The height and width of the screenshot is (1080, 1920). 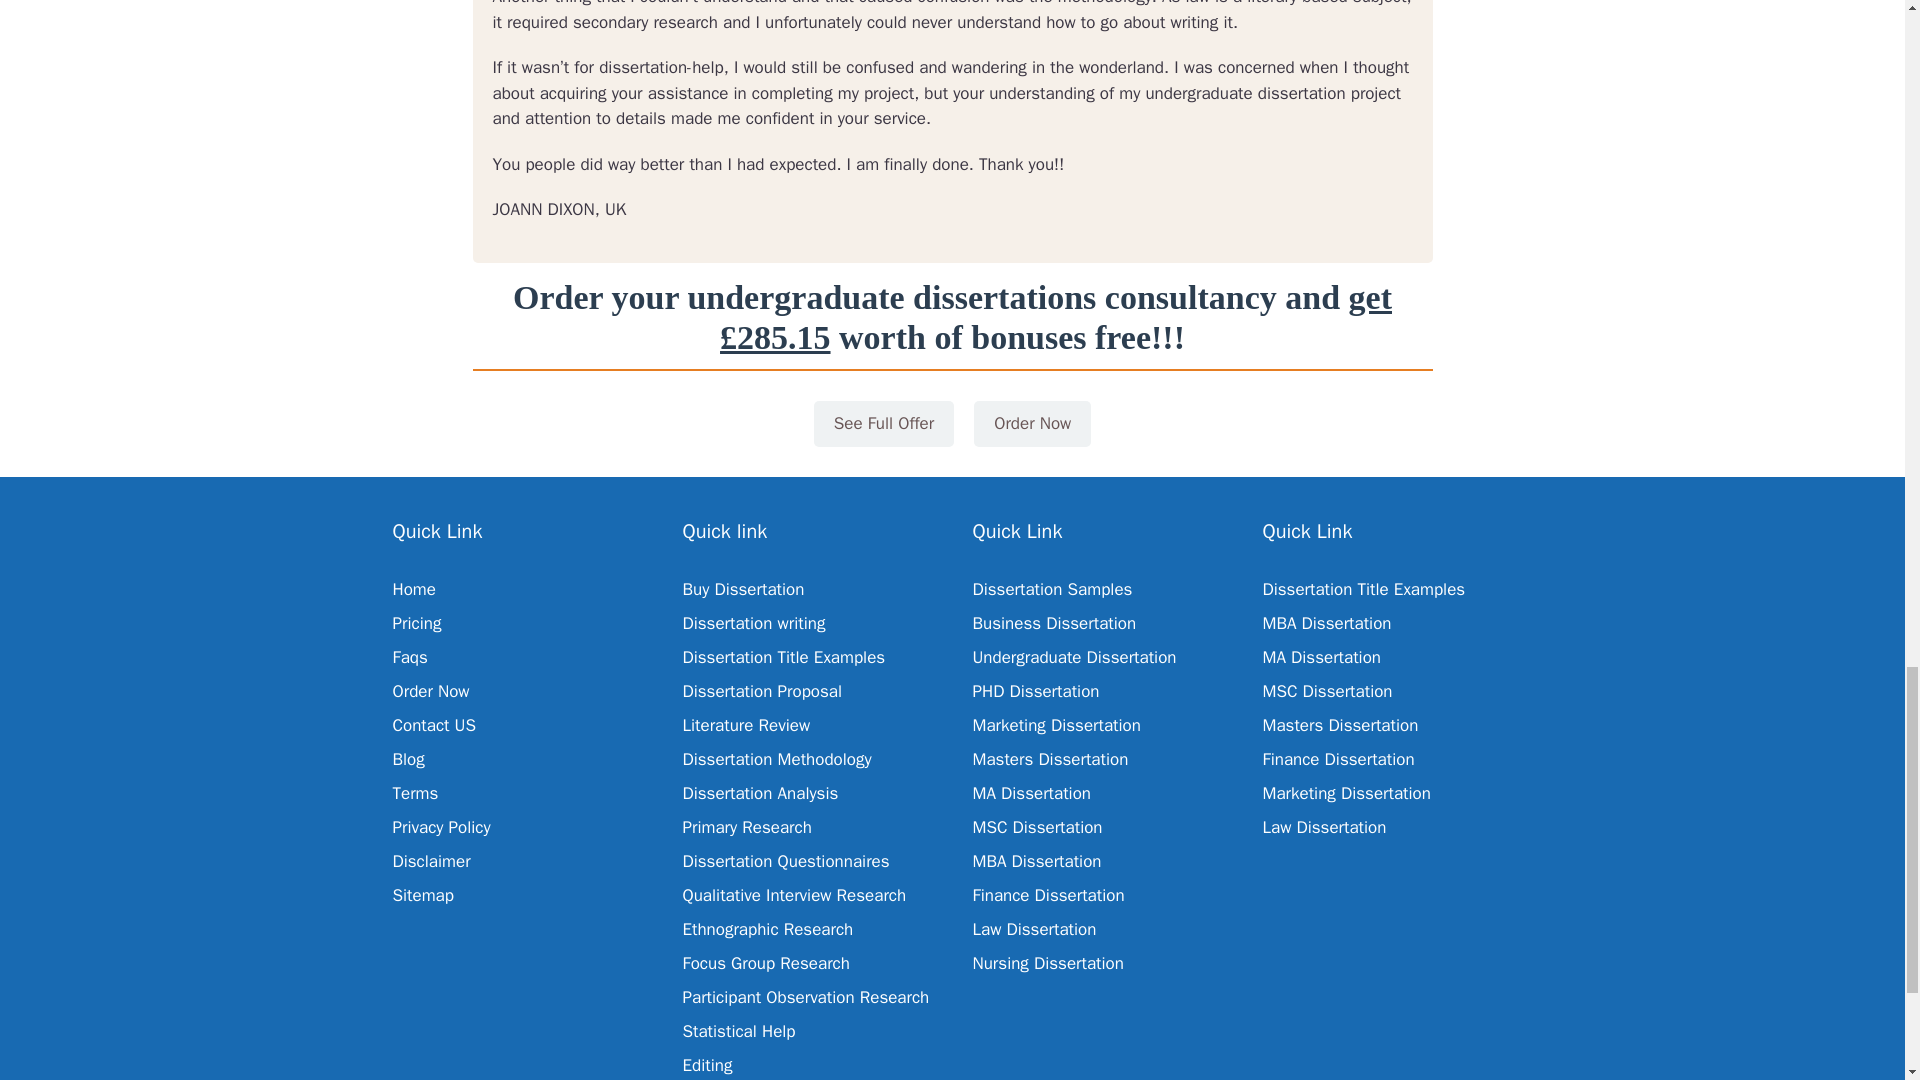 I want to click on See Full Offer, so click(x=884, y=424).